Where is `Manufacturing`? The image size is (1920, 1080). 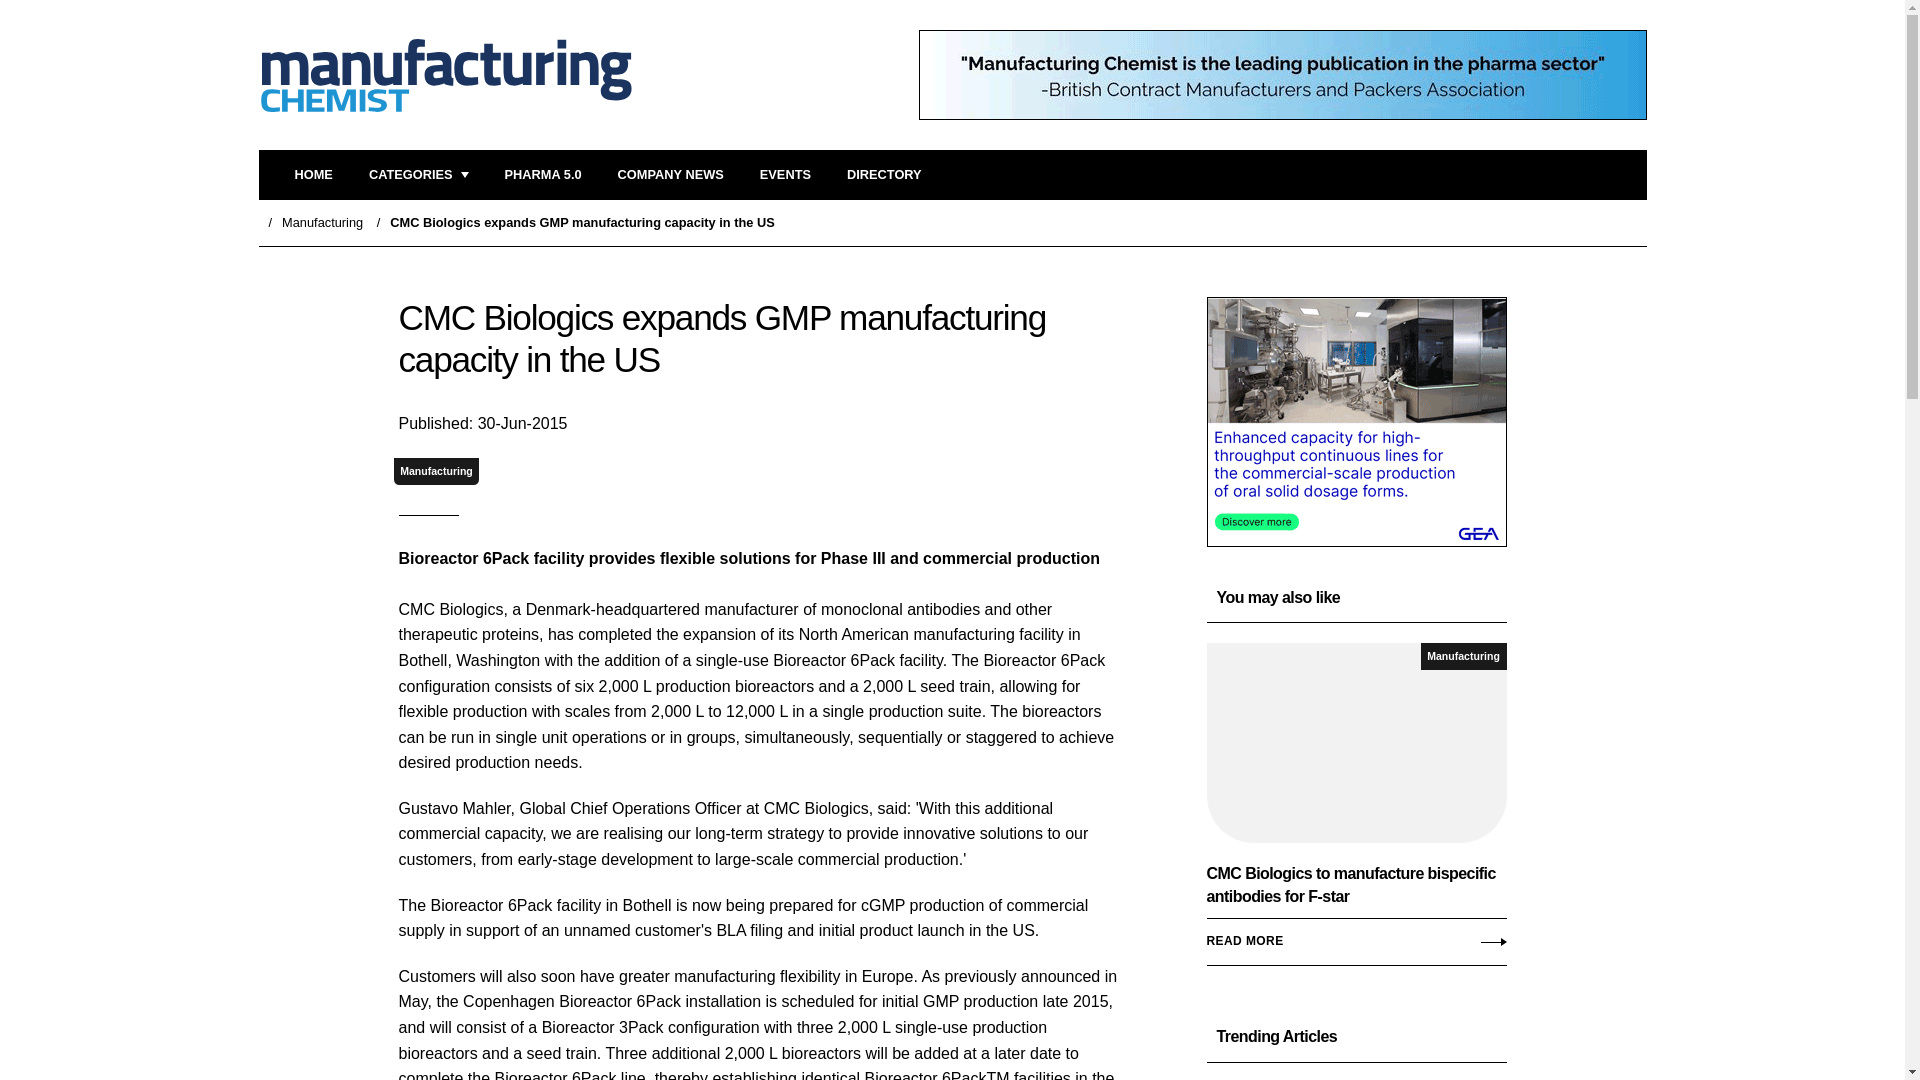
Manufacturing is located at coordinates (322, 222).